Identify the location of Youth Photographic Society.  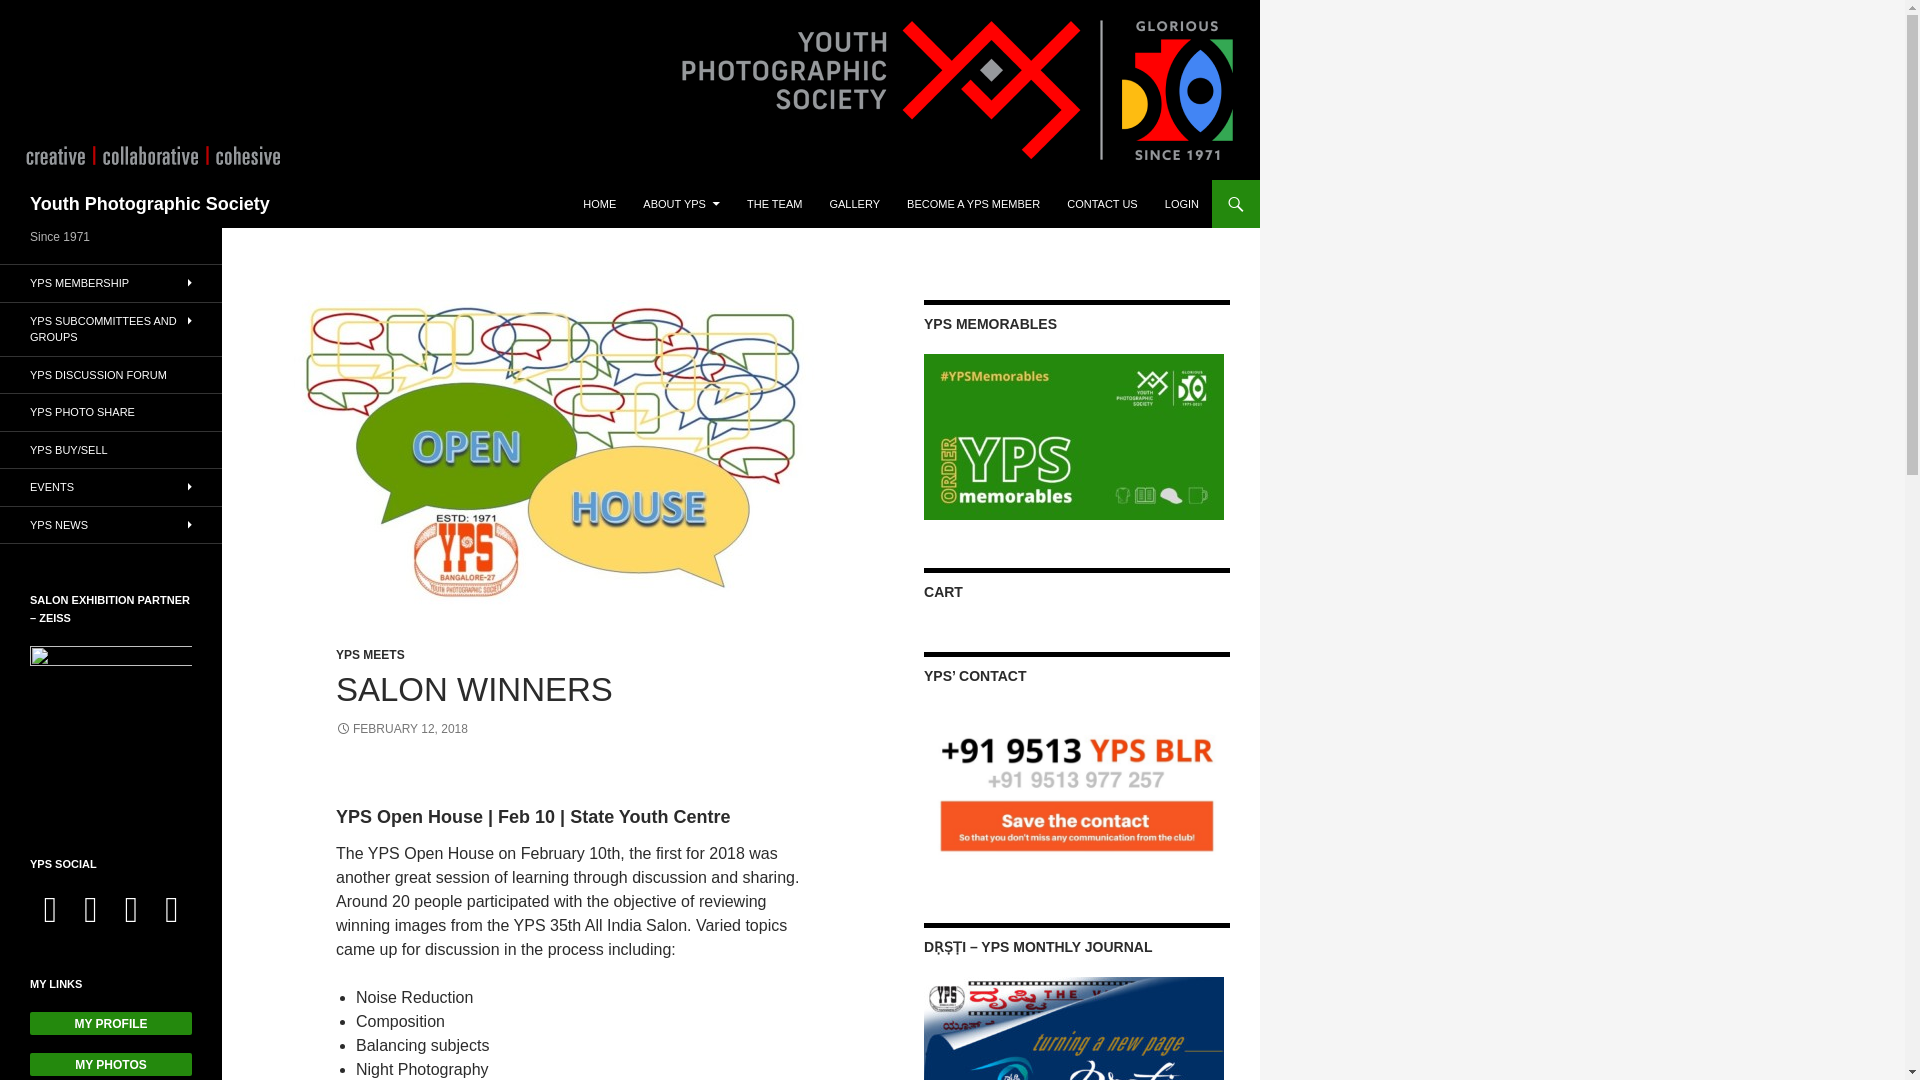
(150, 204).